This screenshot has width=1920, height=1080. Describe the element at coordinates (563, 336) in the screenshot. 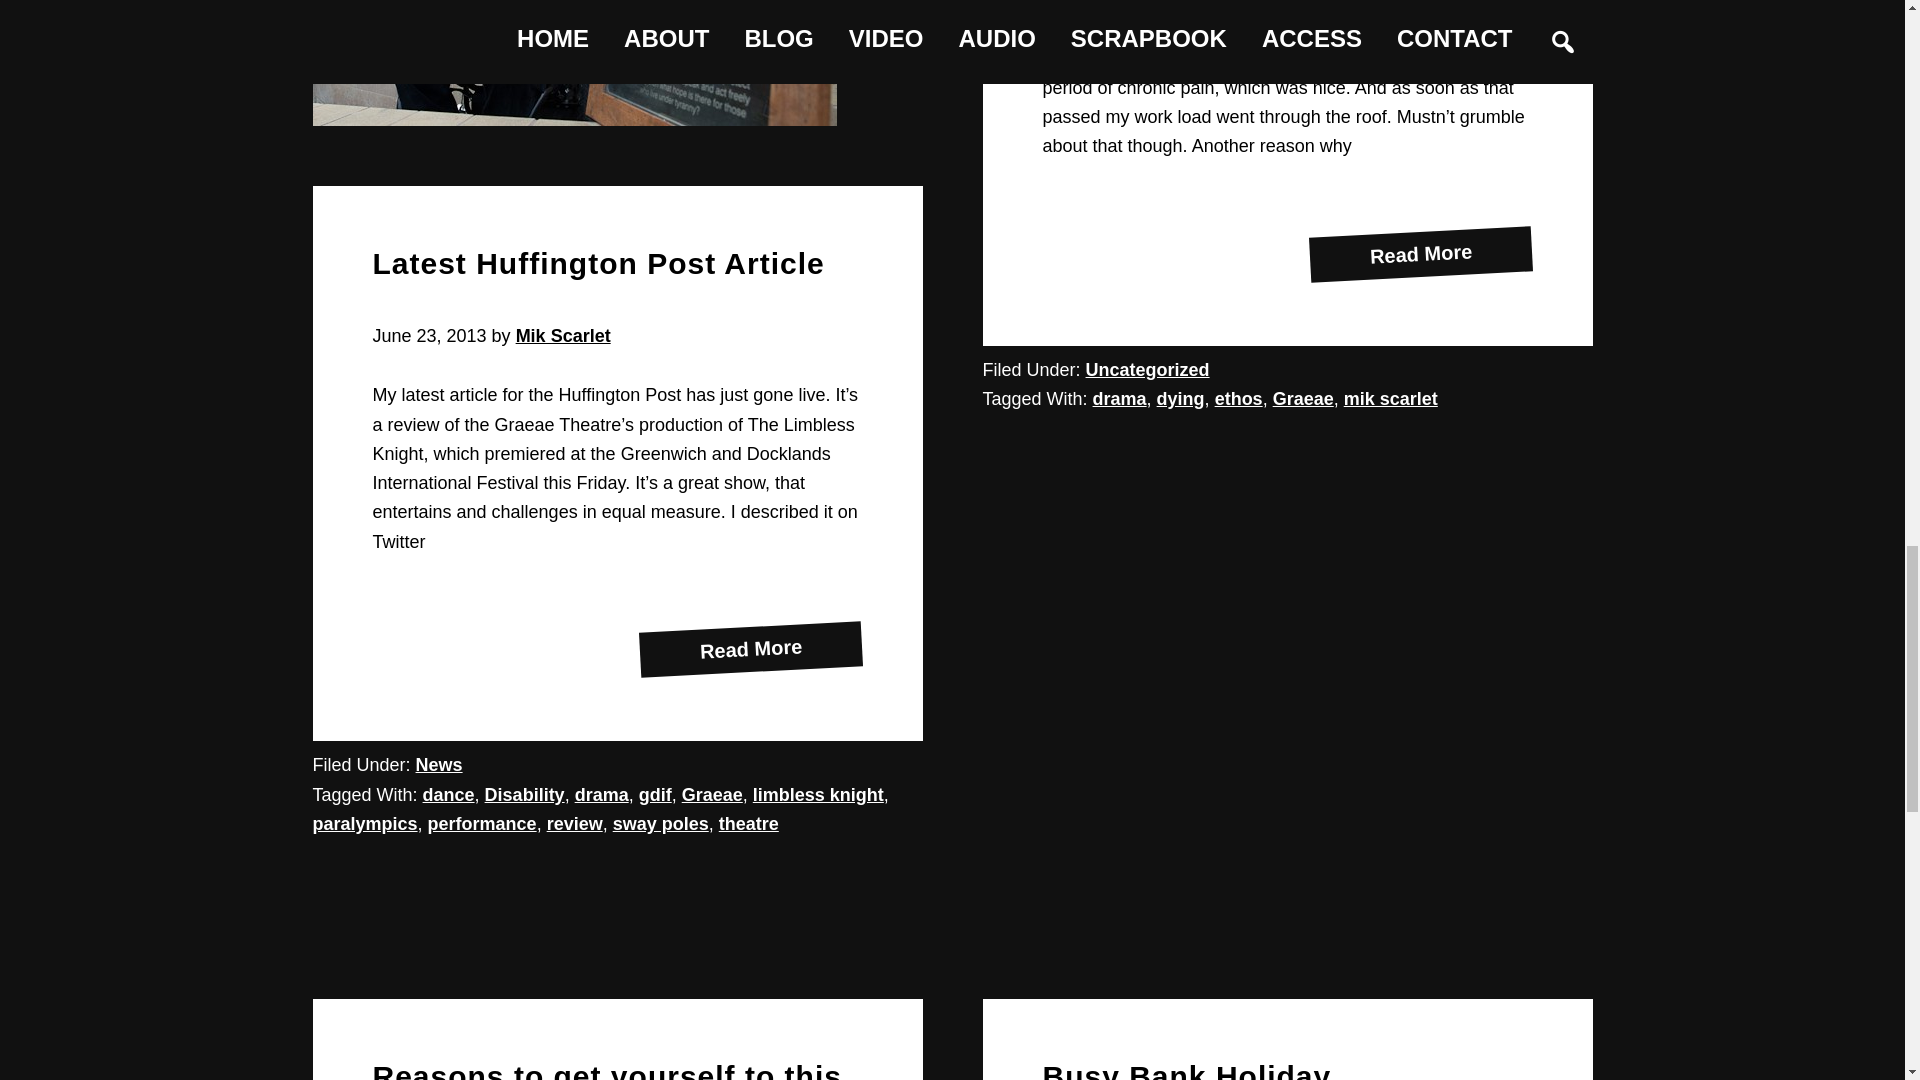

I see `Mik Scarlet` at that location.